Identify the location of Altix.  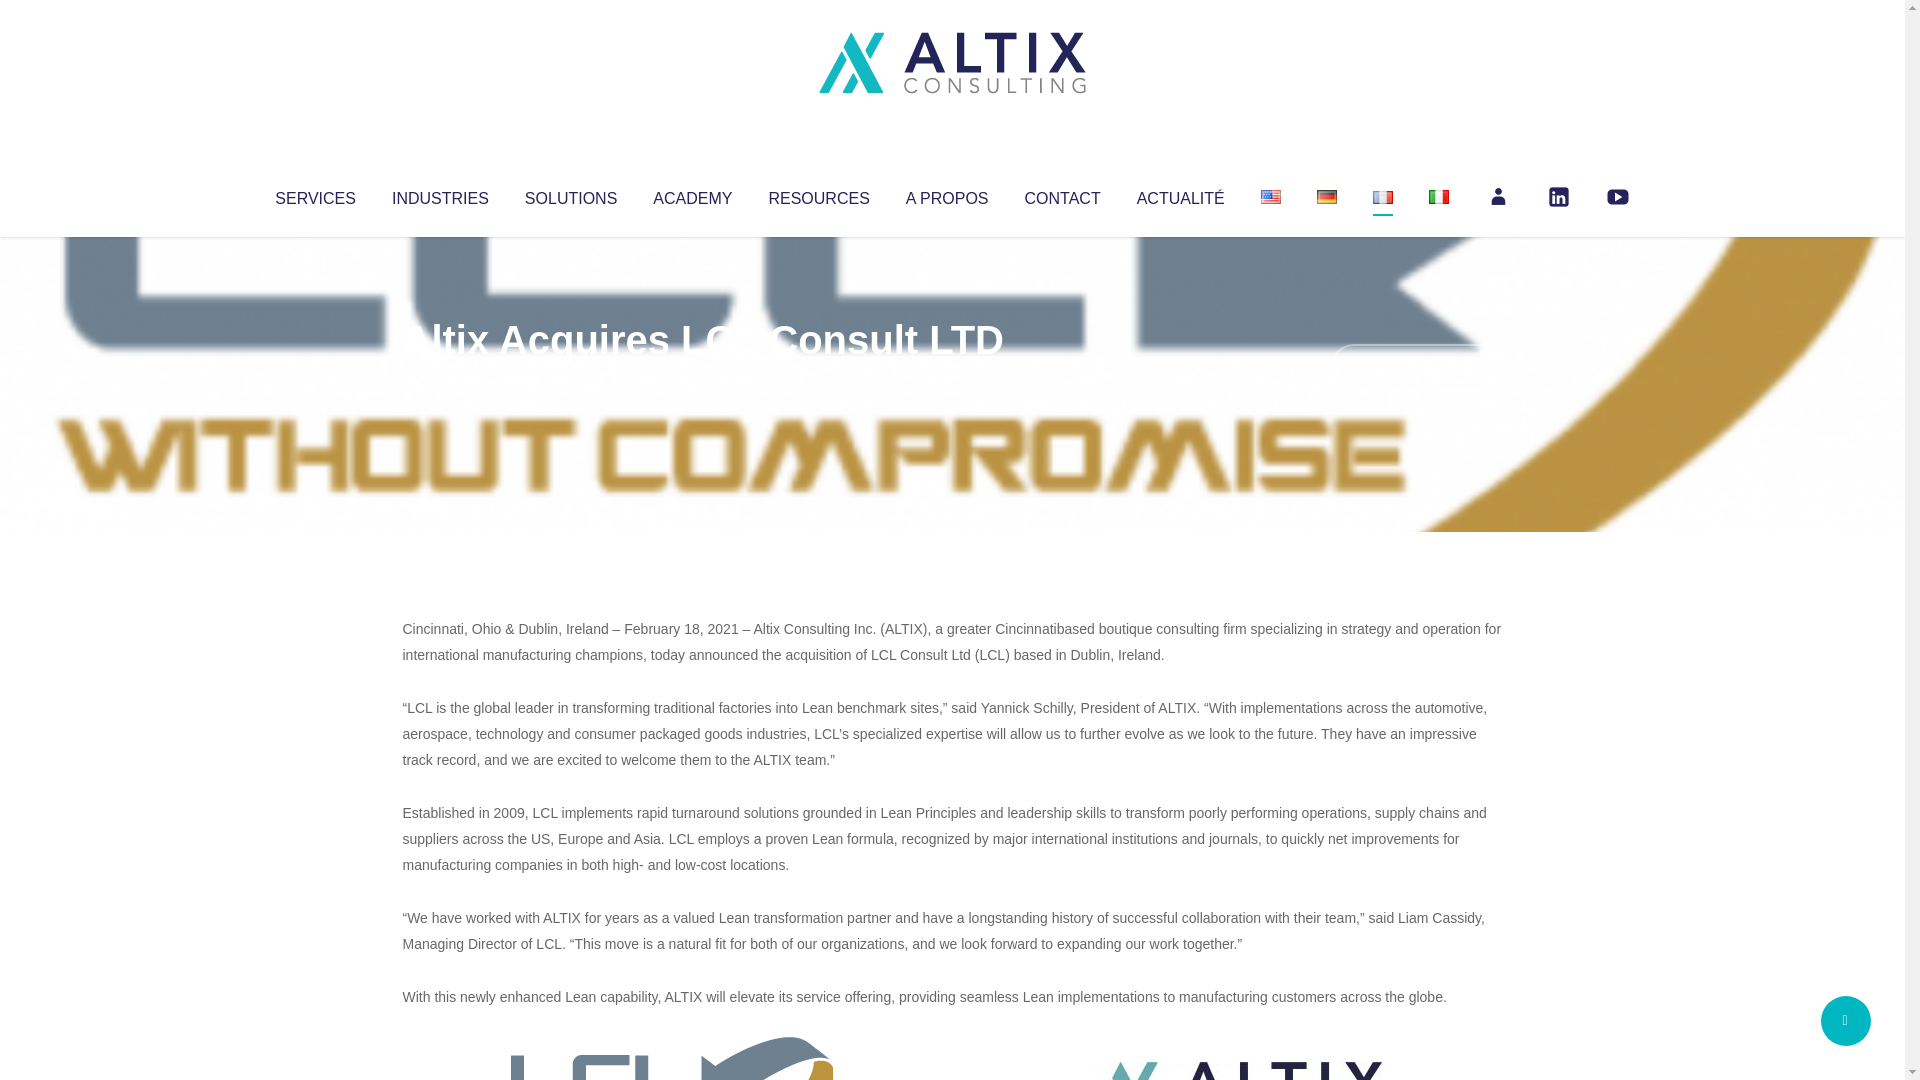
(440, 380).